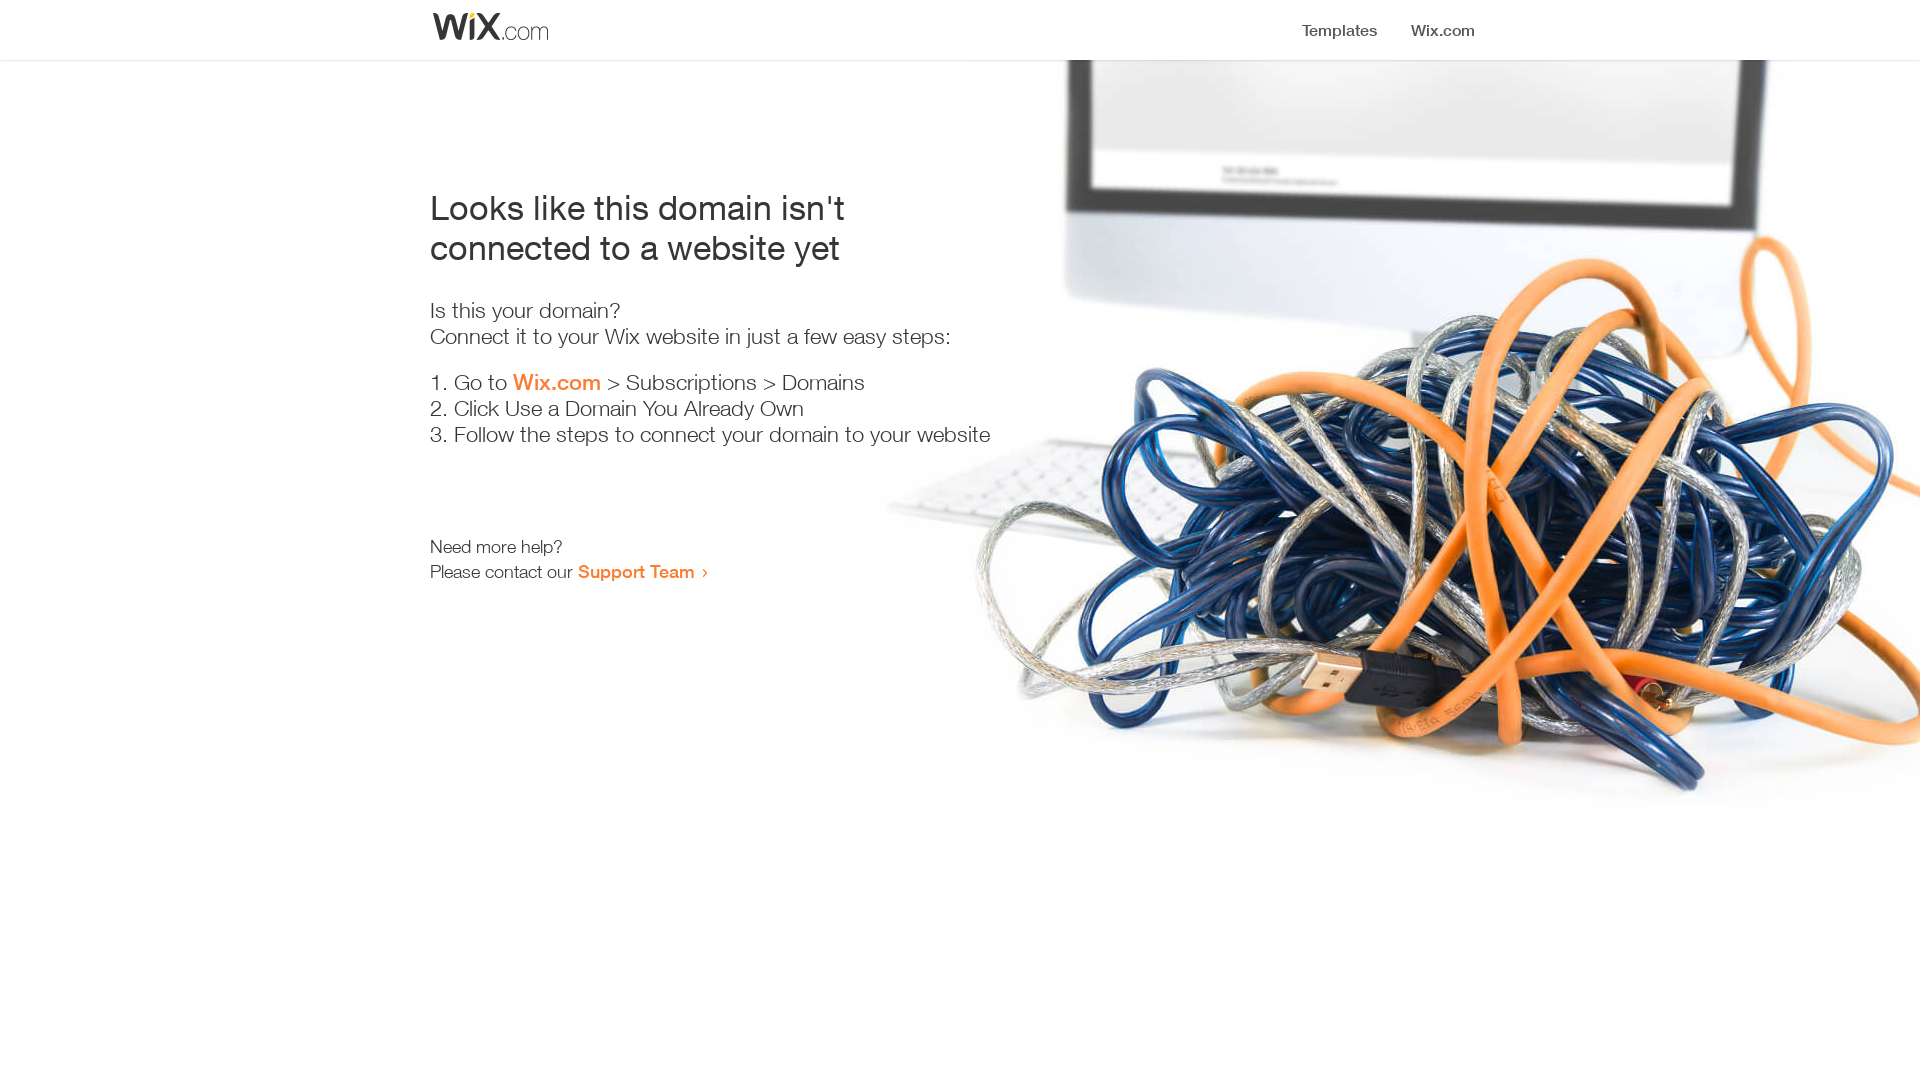 This screenshot has height=1080, width=1920. Describe the element at coordinates (557, 382) in the screenshot. I see `Wix.com` at that location.